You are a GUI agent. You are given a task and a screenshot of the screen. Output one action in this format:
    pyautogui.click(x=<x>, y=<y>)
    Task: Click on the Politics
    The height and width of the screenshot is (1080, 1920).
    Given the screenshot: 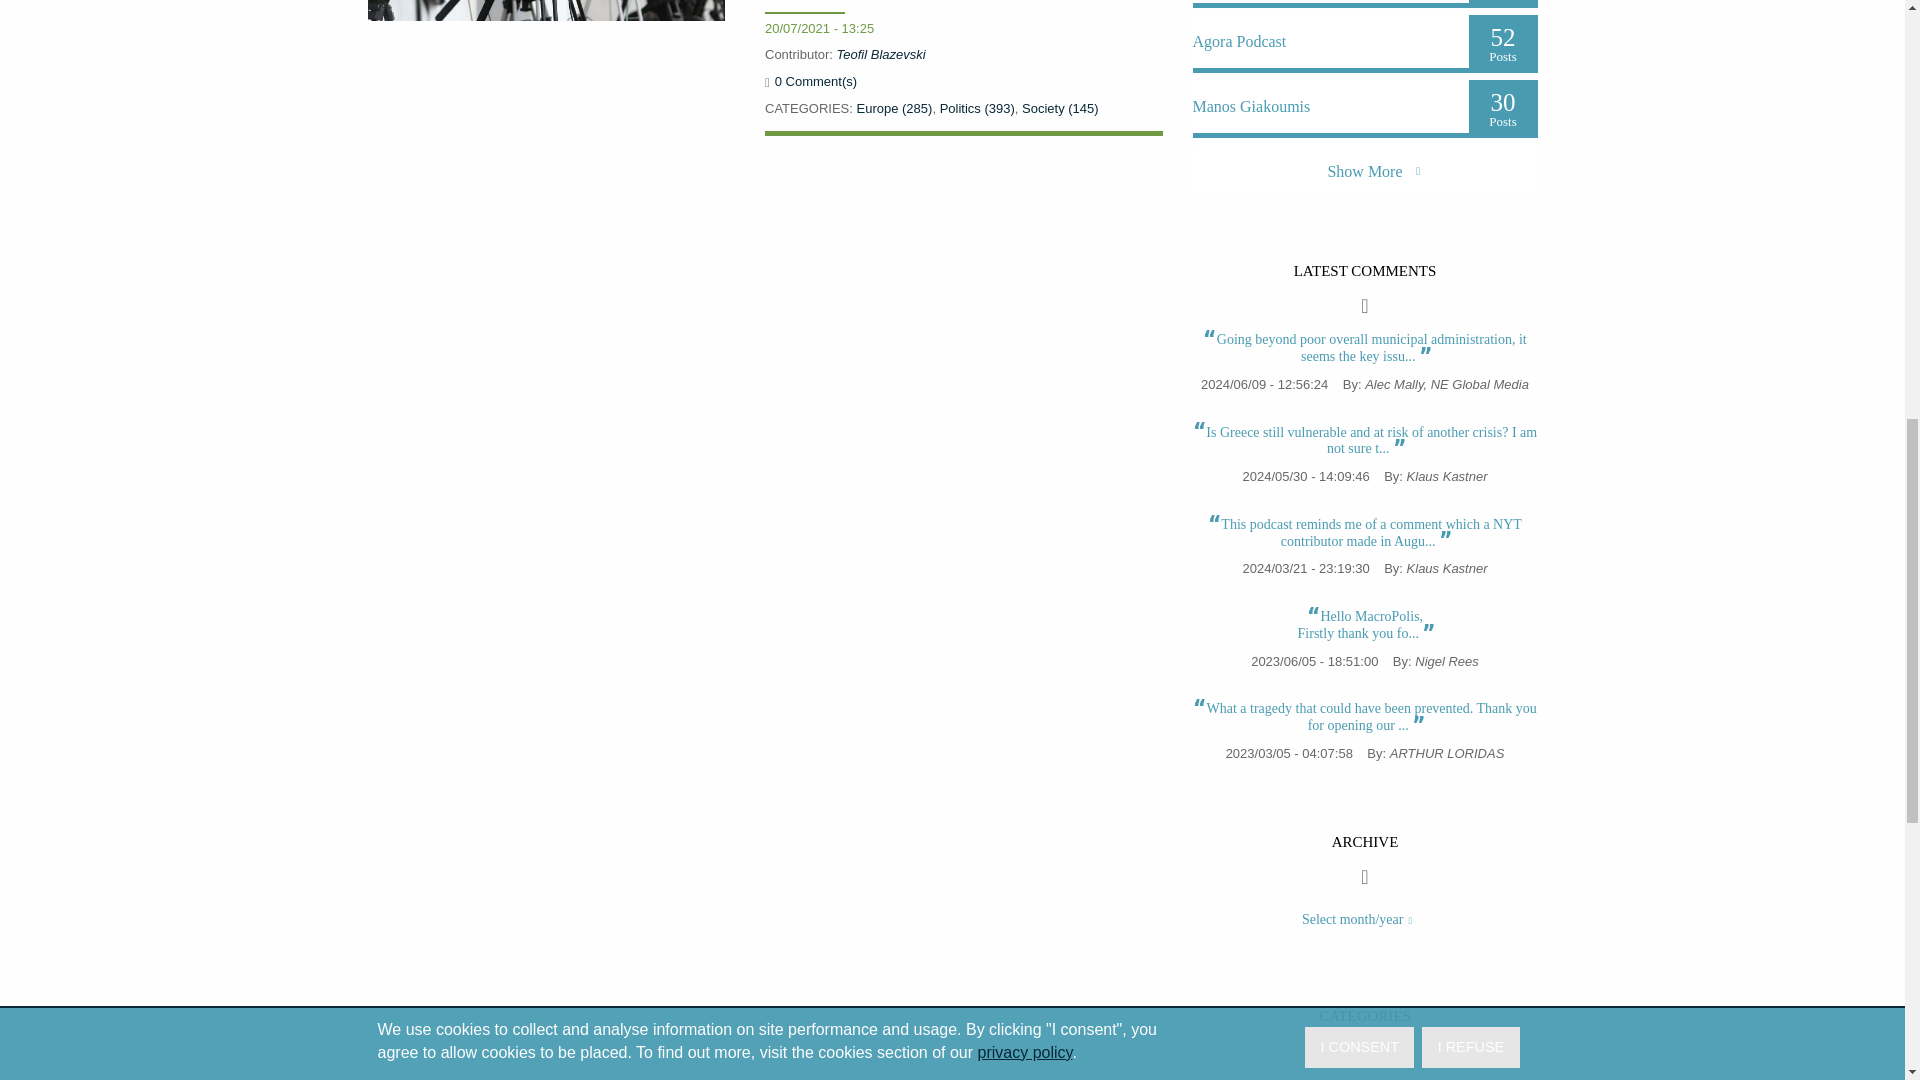 What is the action you would take?
    pyautogui.click(x=978, y=108)
    